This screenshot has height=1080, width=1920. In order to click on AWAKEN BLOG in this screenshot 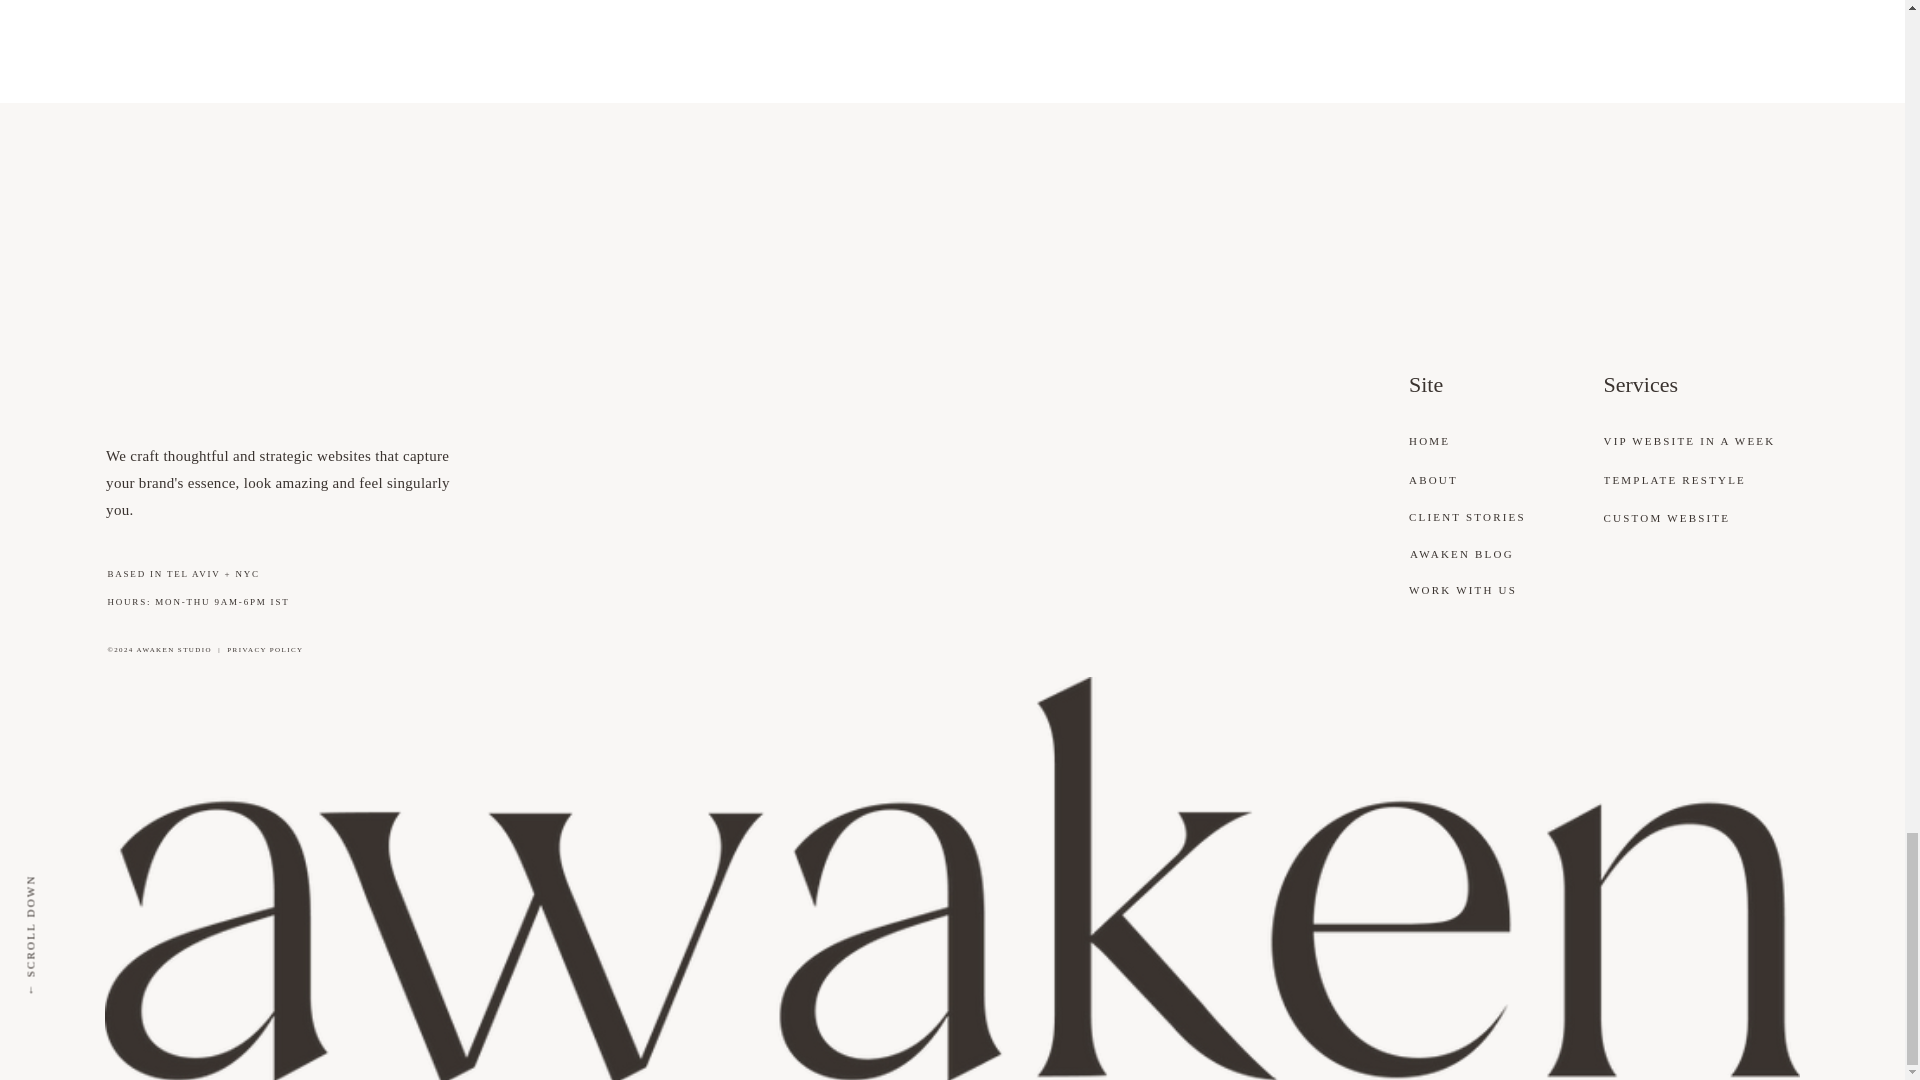, I will do `click(1481, 556)`.